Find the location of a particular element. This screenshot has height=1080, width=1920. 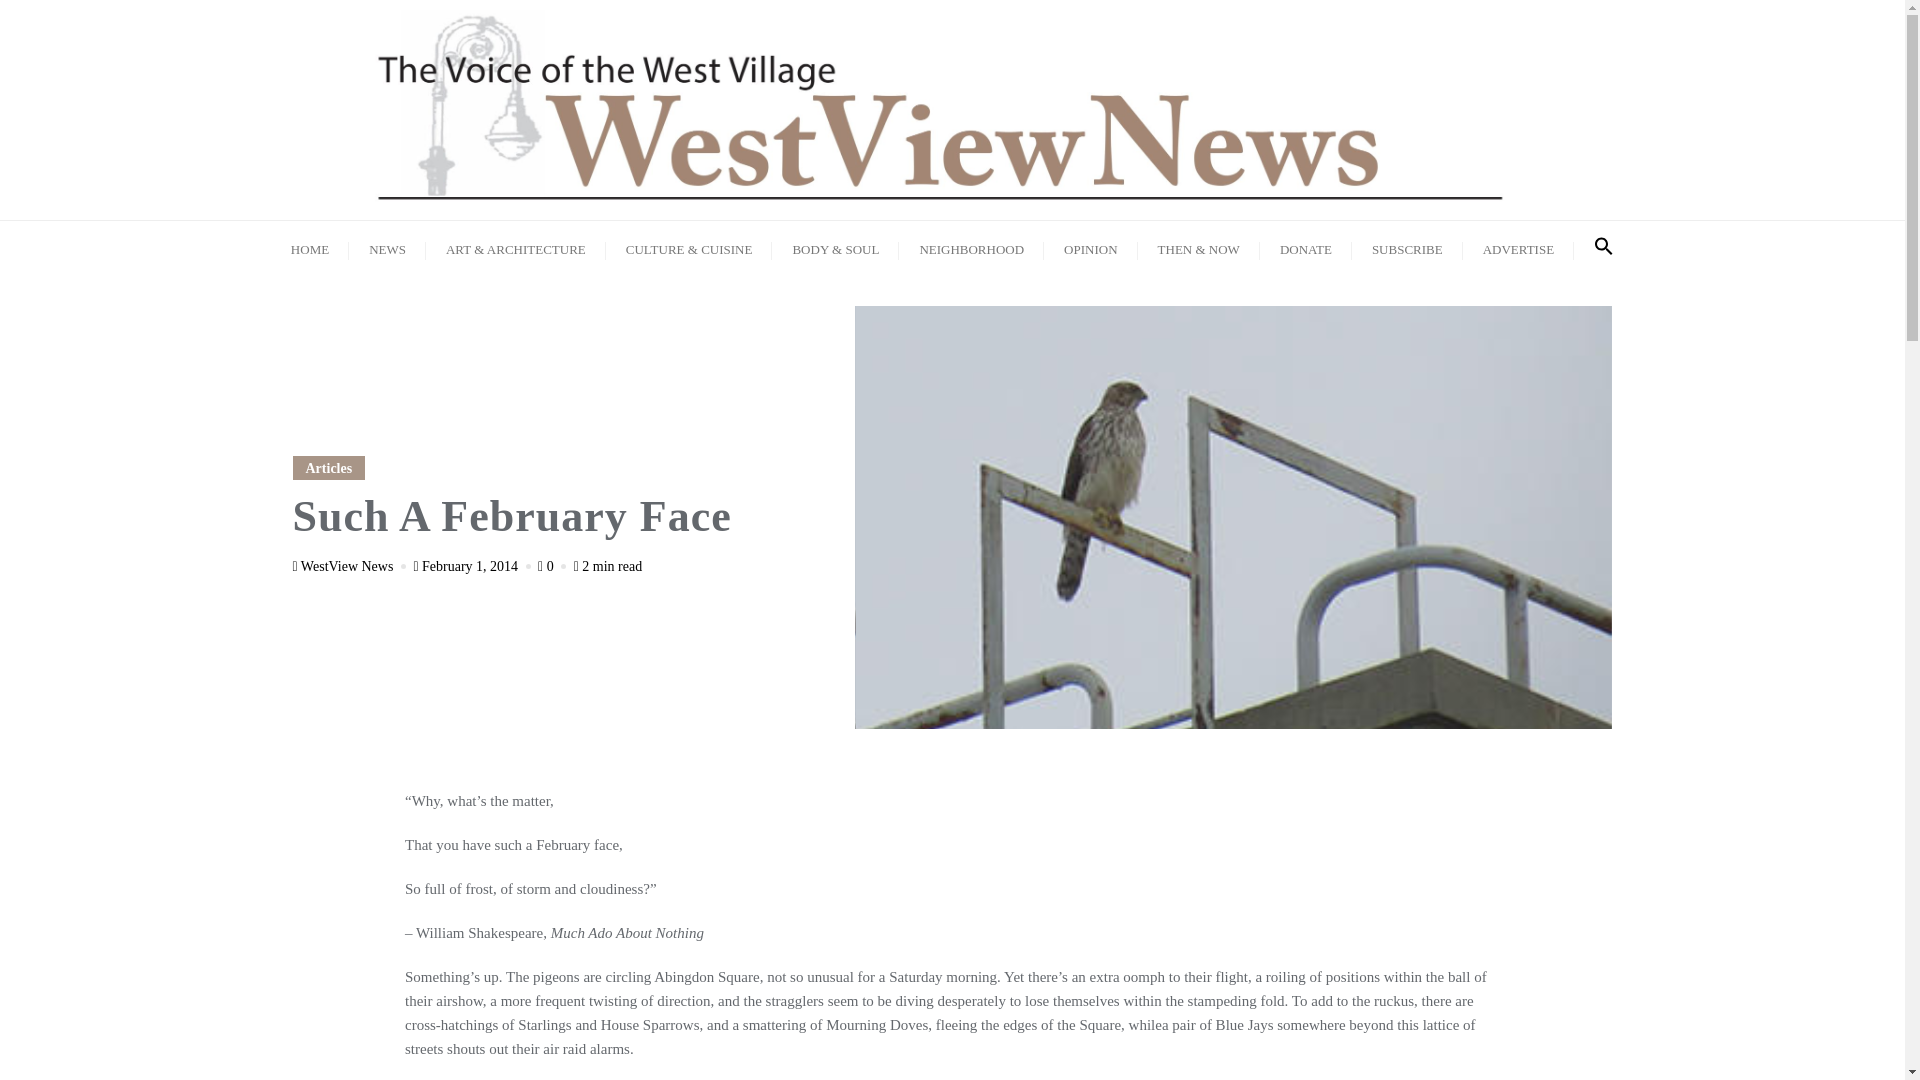

ADVERTISE is located at coordinates (1518, 248).